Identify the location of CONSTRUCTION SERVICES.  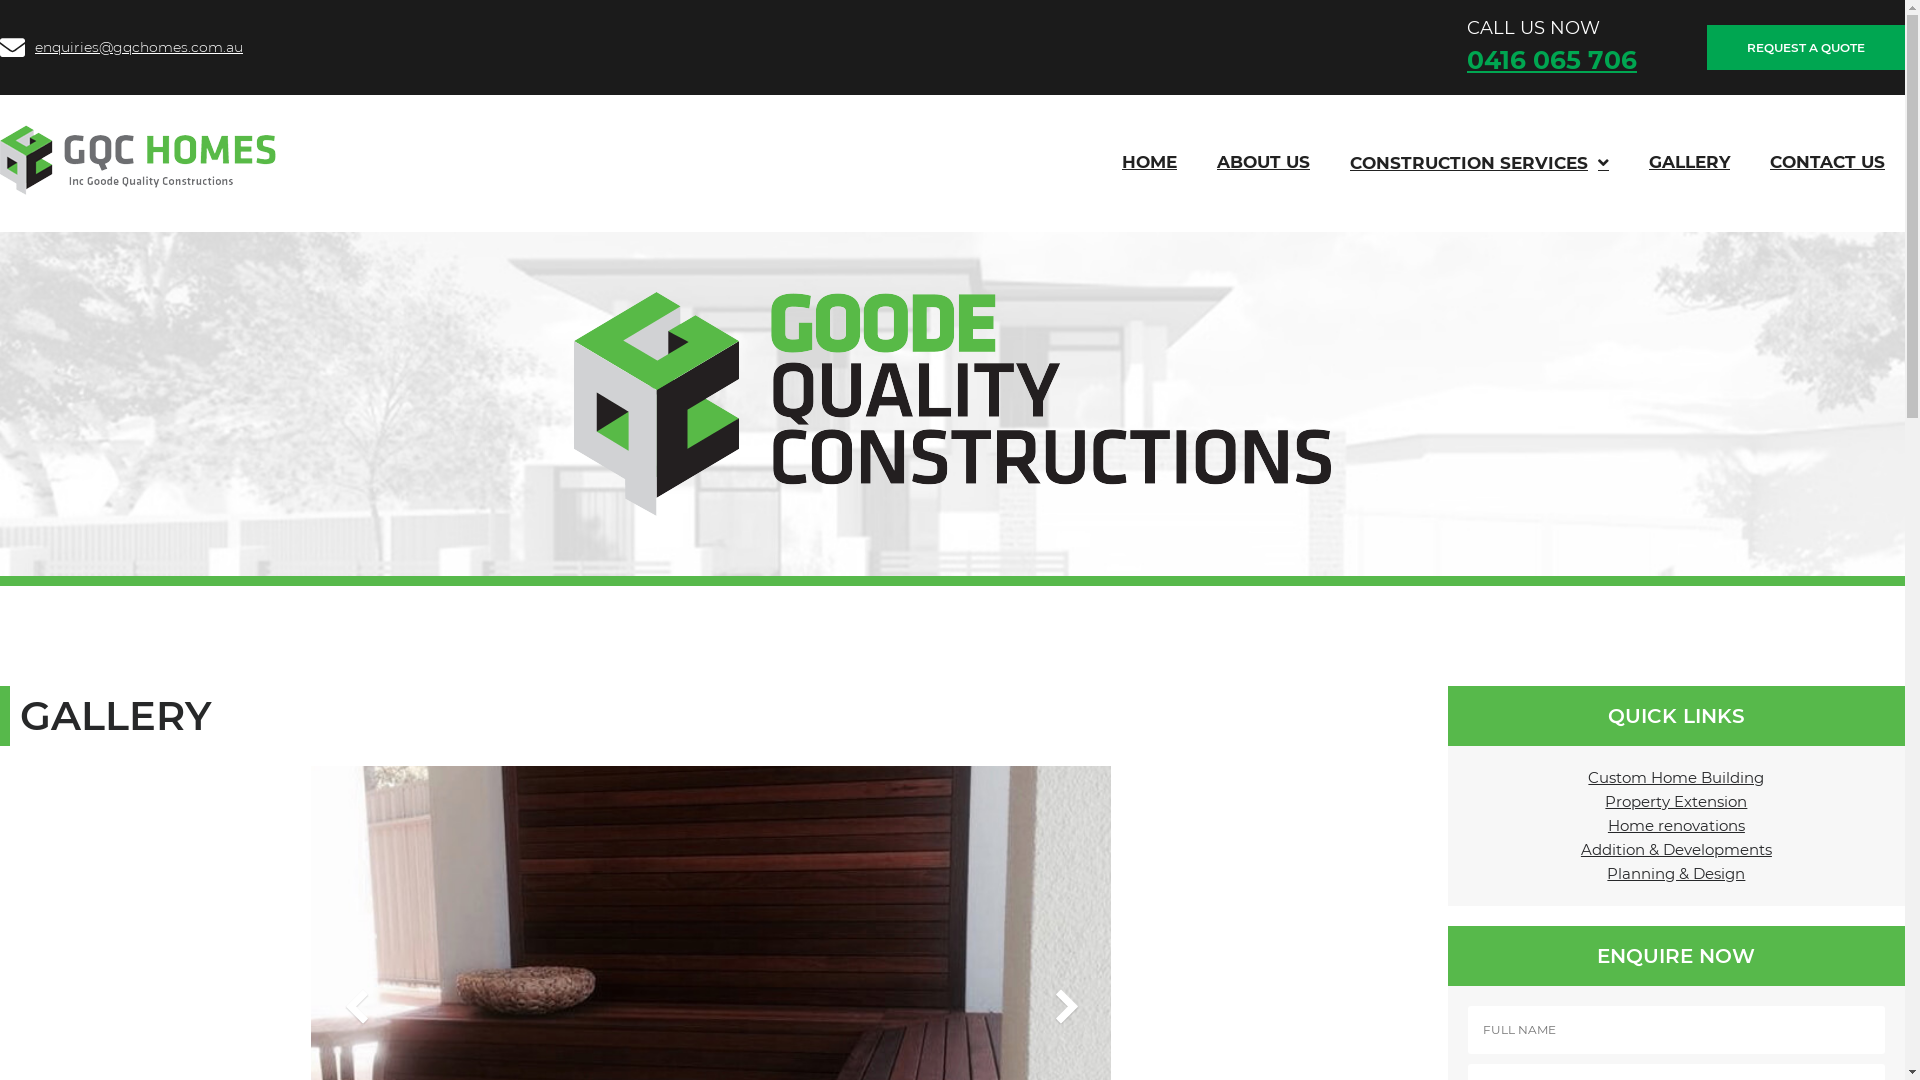
(1480, 163).